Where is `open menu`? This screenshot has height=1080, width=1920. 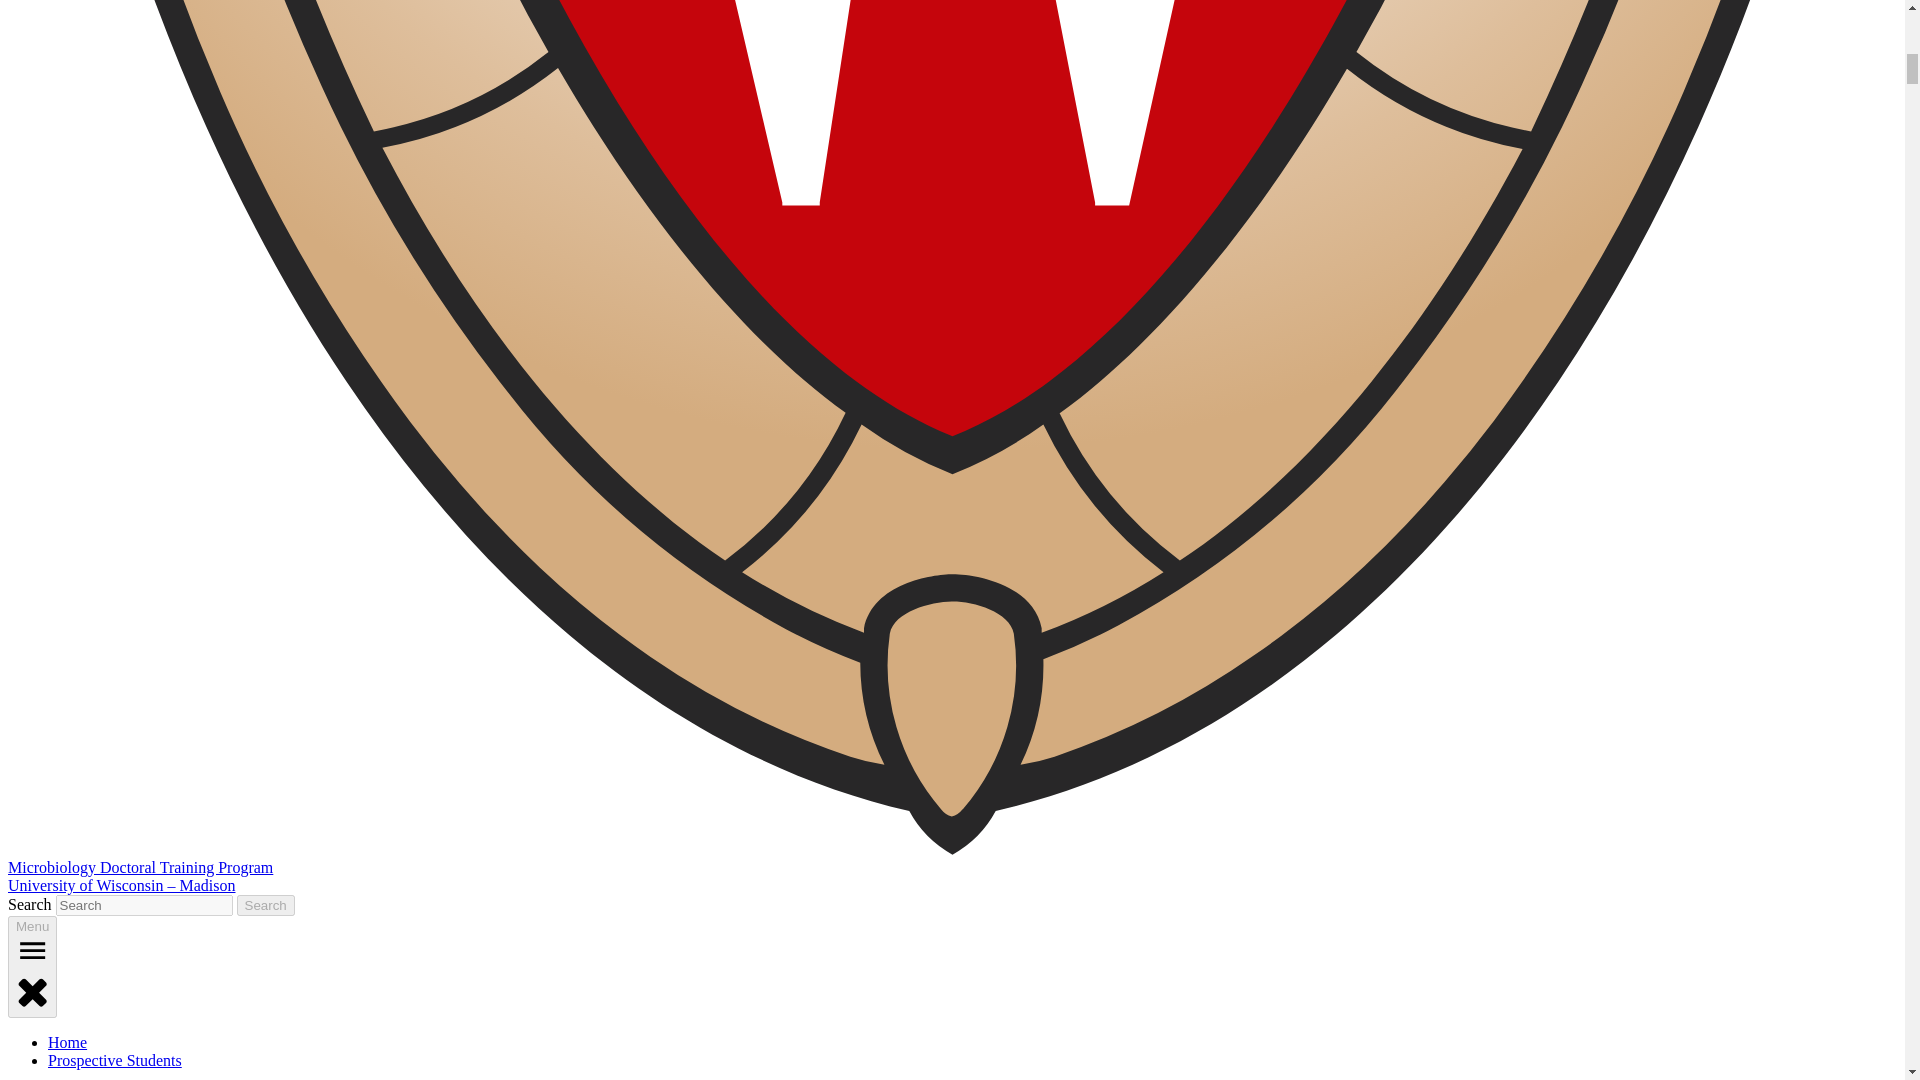 open menu is located at coordinates (32, 950).